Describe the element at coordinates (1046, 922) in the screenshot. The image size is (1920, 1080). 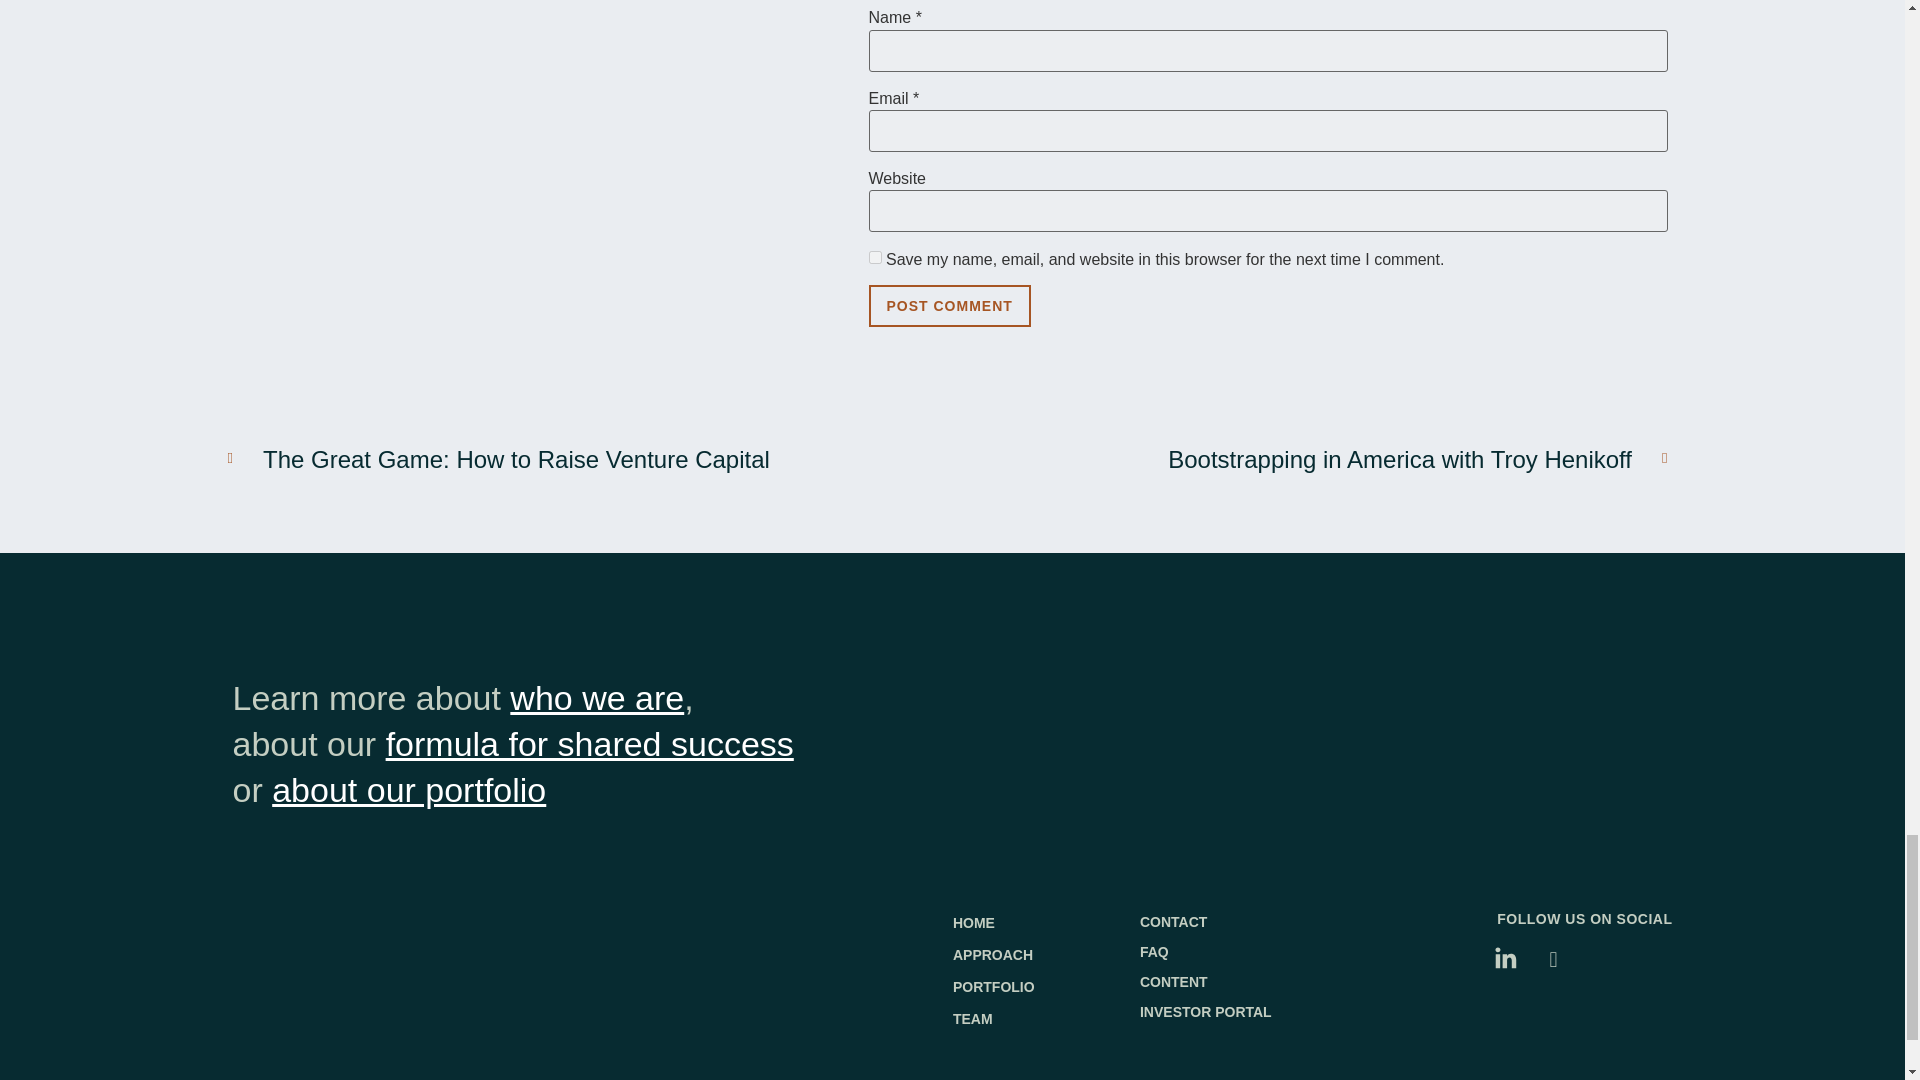
I see `HOME` at that location.